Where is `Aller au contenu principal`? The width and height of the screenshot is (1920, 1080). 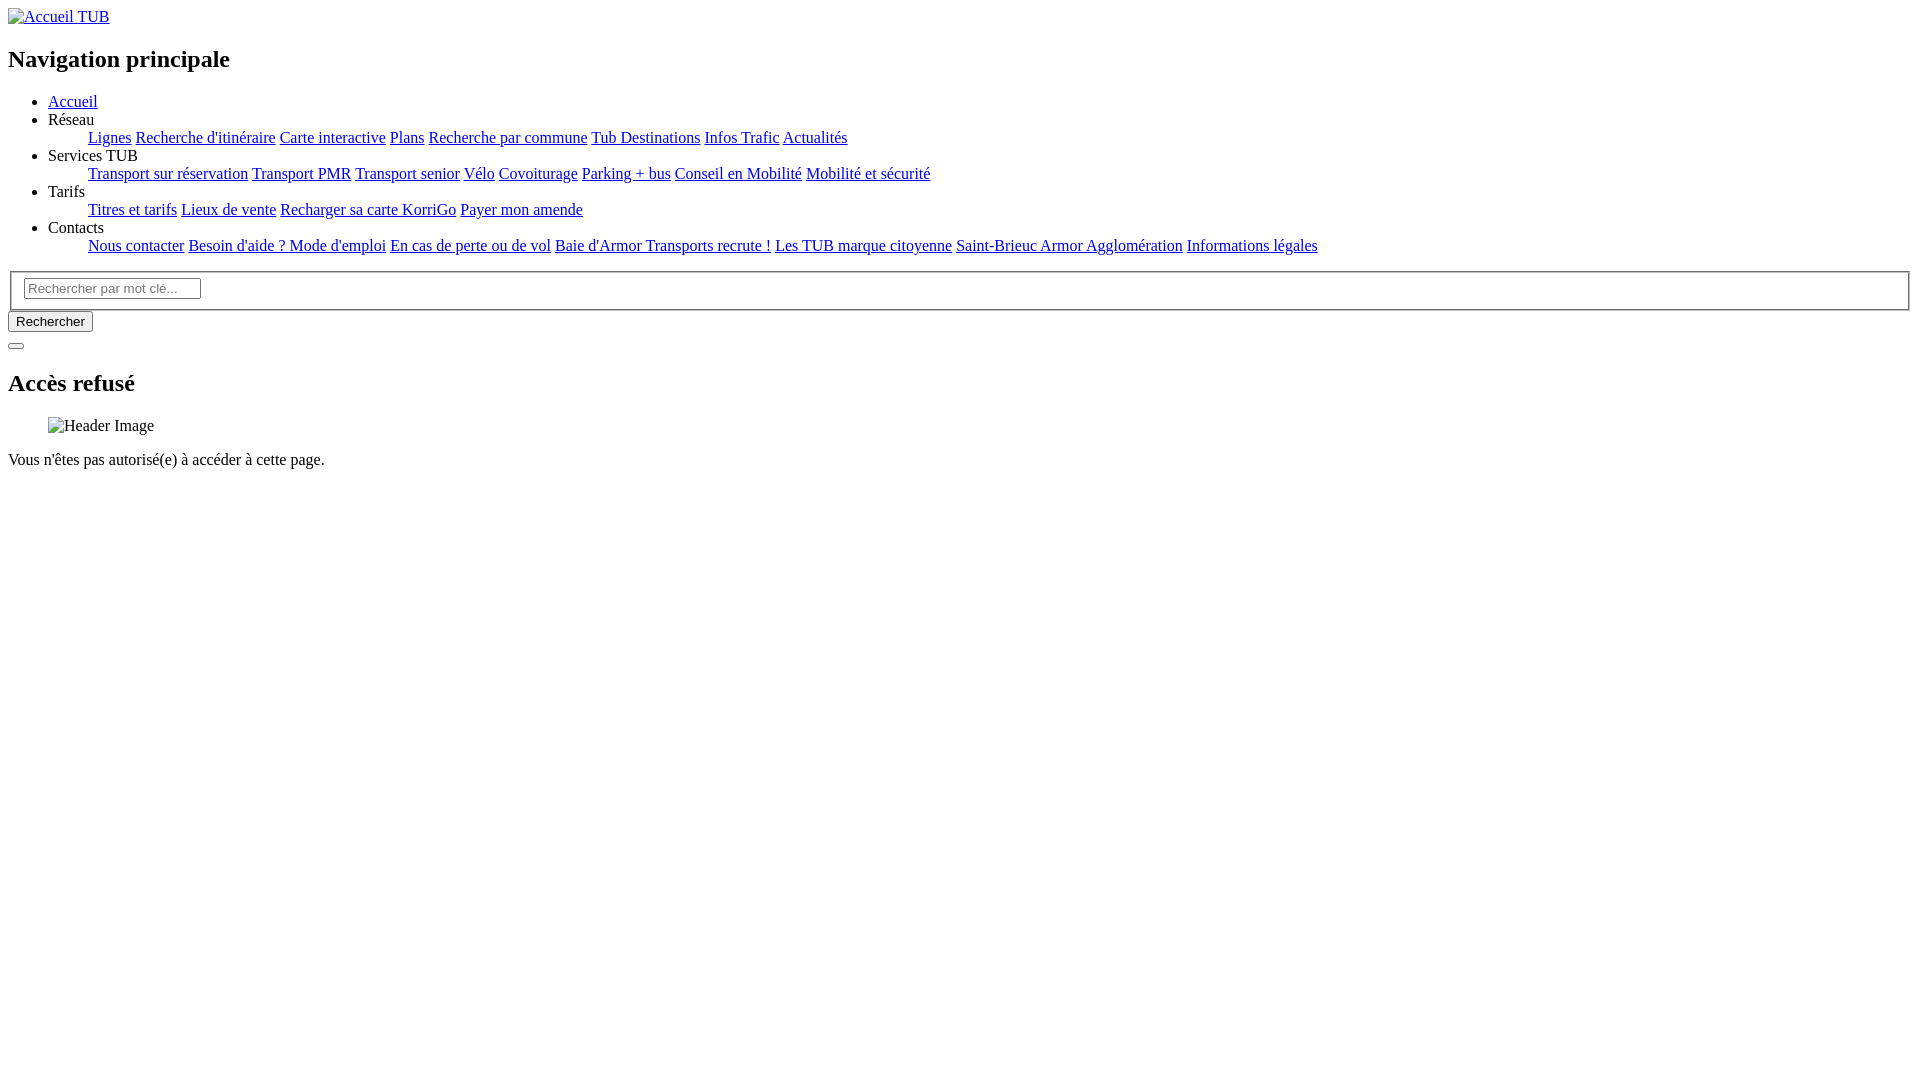
Aller au contenu principal is located at coordinates (8, 8).